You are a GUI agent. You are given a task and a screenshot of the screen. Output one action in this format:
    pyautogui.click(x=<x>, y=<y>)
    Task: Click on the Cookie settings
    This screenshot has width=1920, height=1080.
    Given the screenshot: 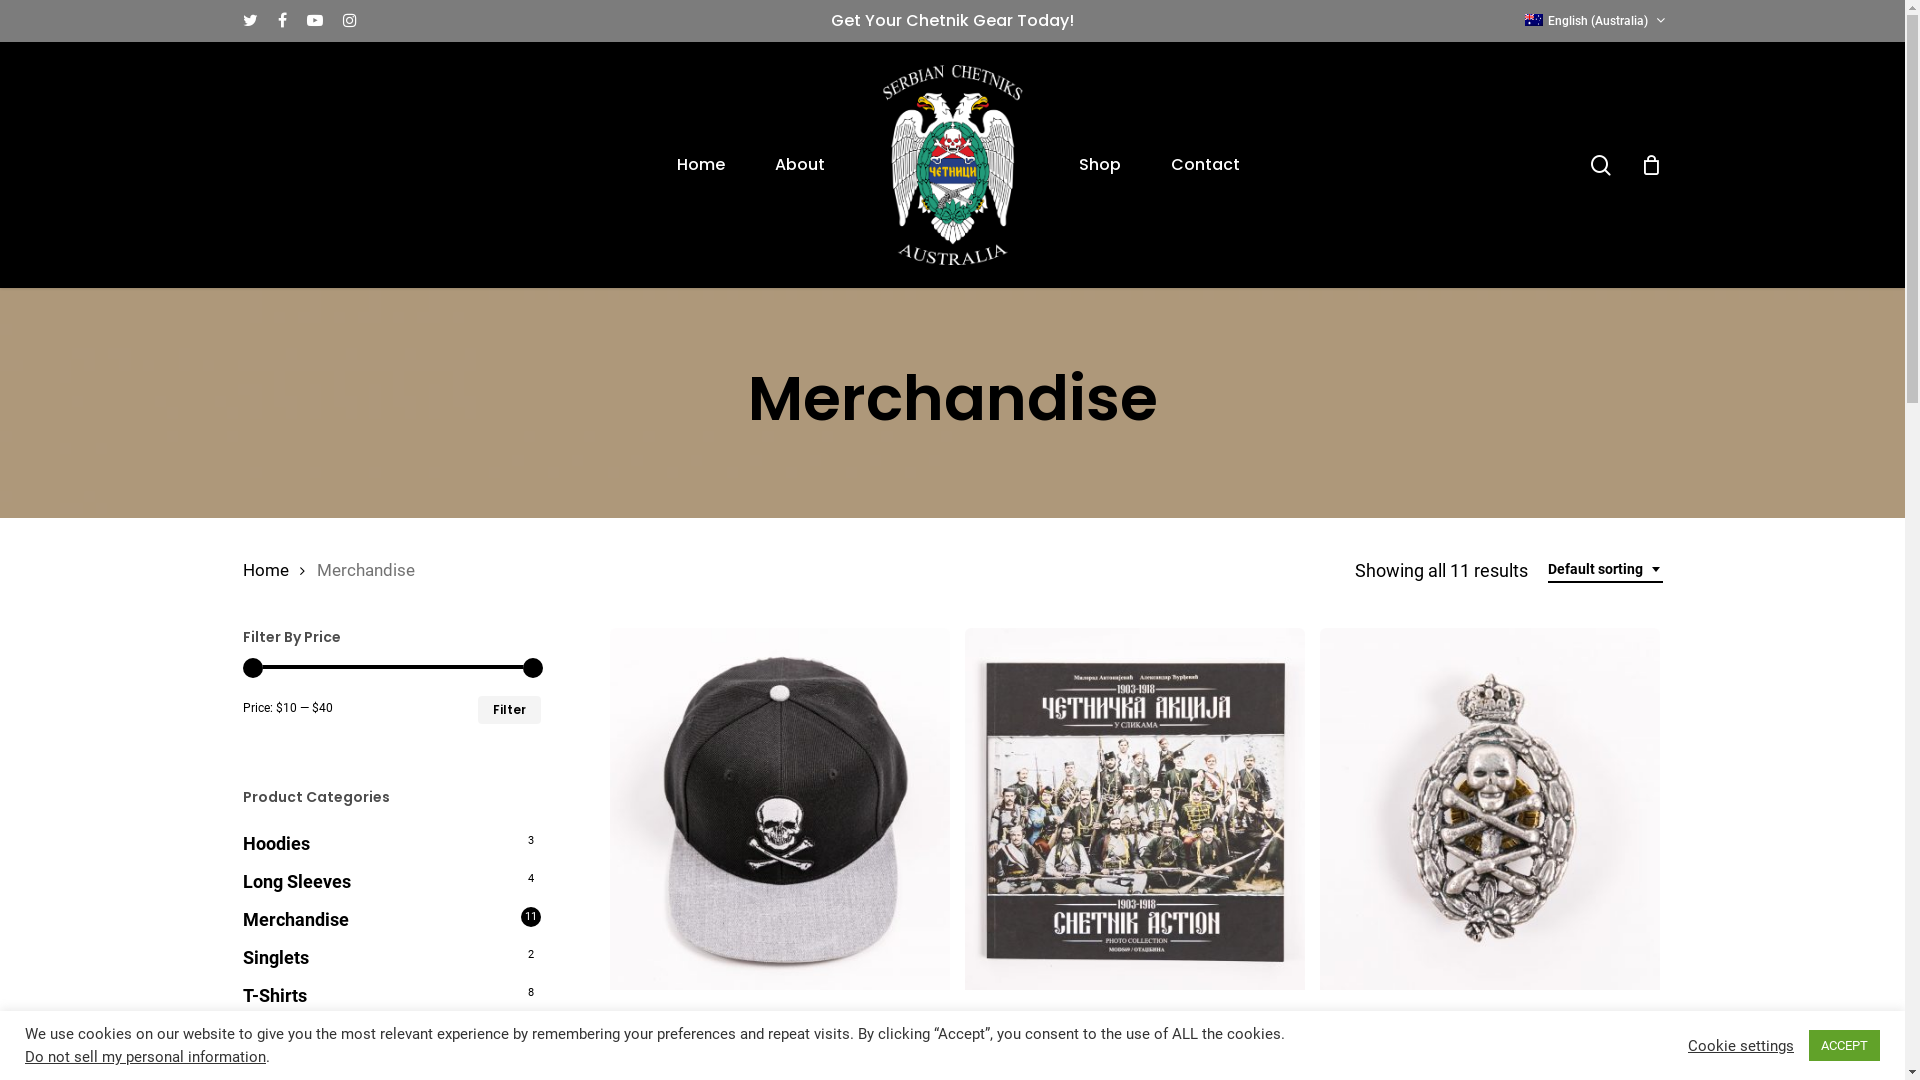 What is the action you would take?
    pyautogui.click(x=1741, y=1045)
    